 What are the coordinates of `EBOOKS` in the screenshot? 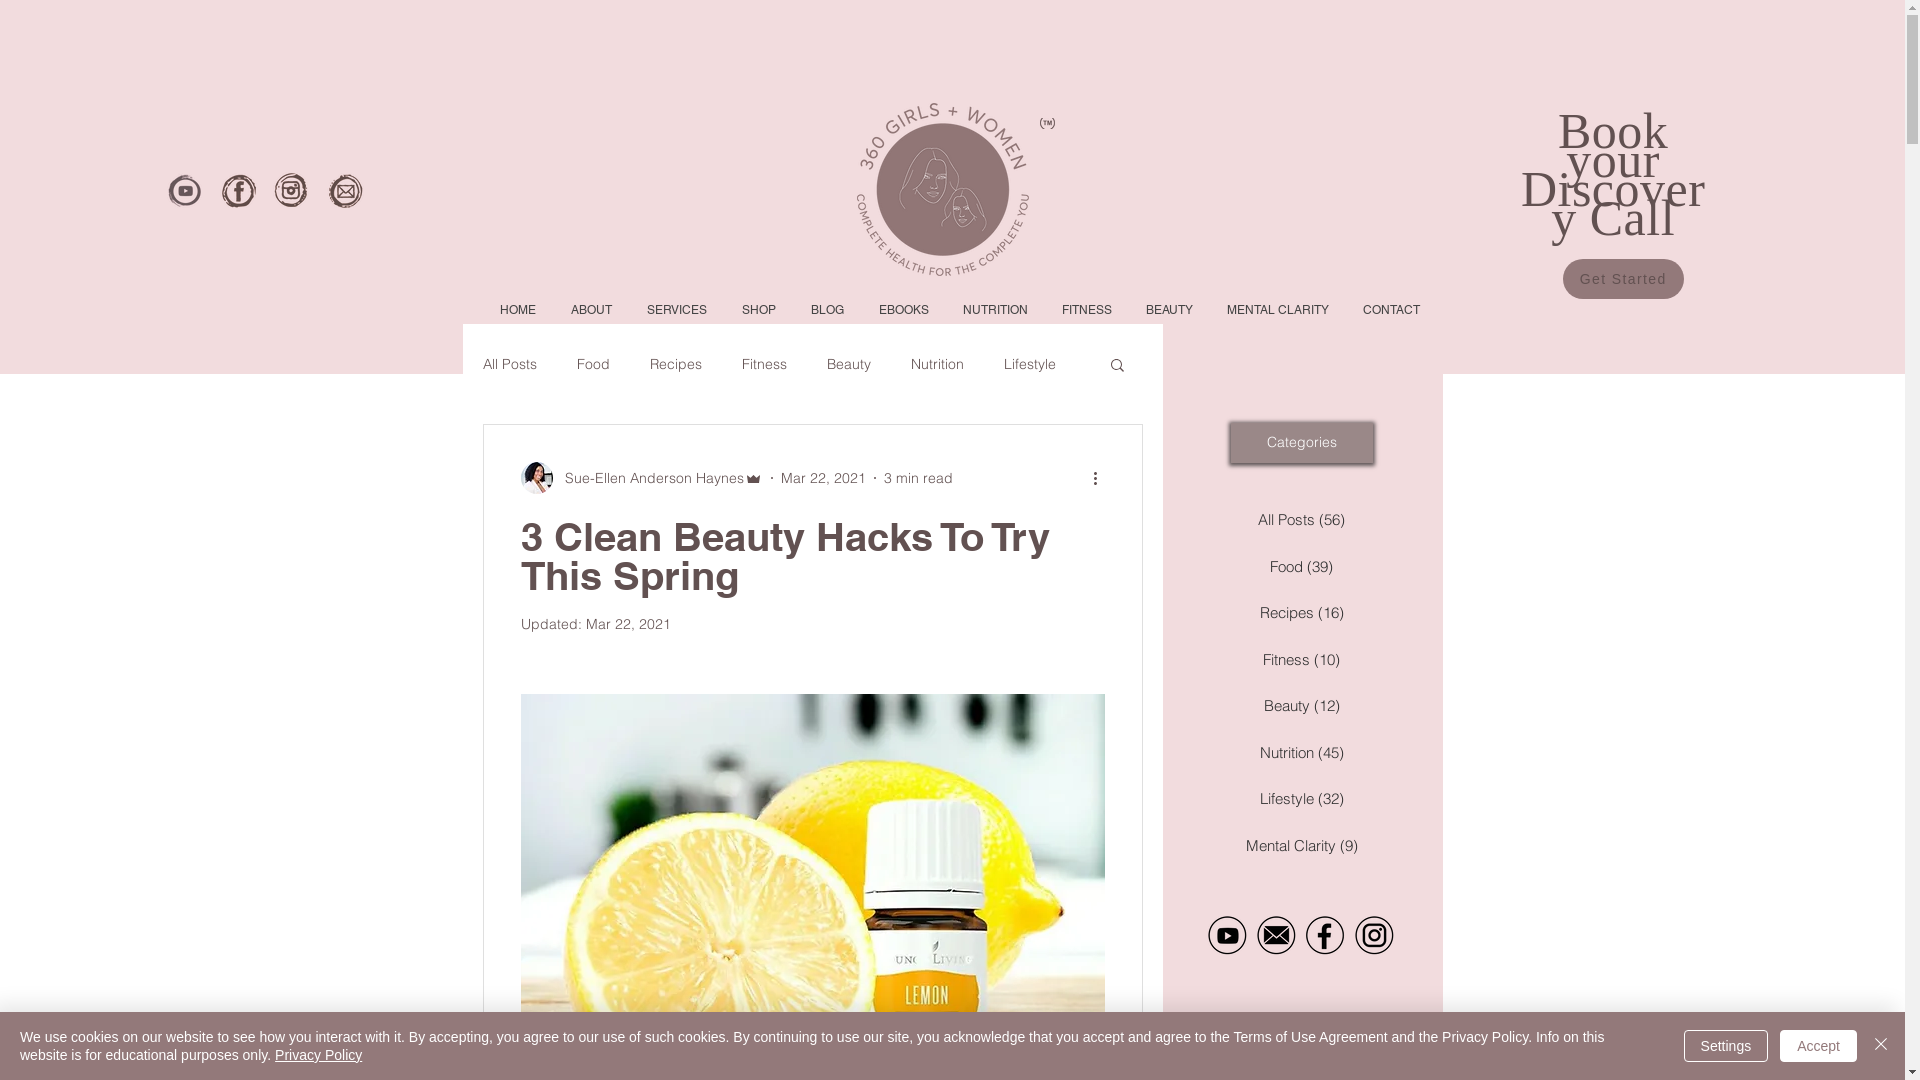 It's located at (902, 310).